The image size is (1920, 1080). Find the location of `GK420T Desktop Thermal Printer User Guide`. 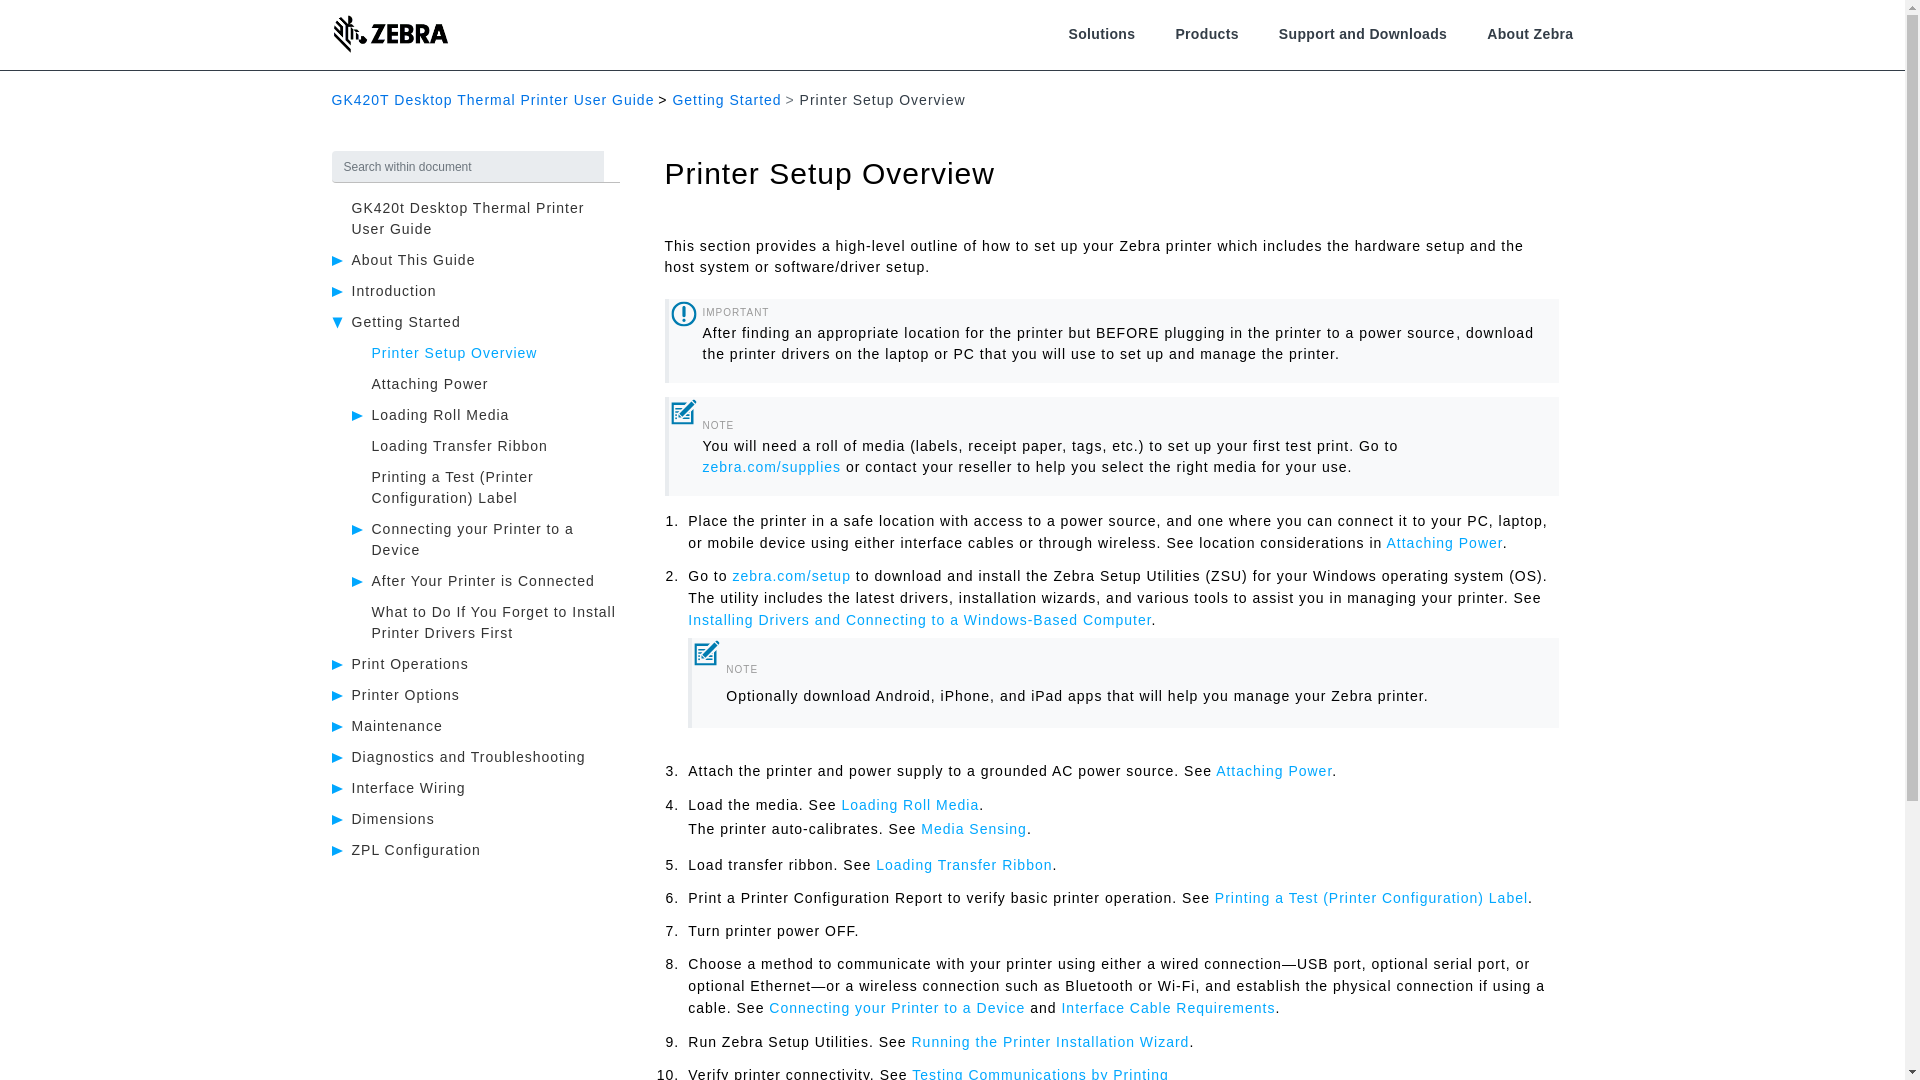

GK420T Desktop Thermal Printer User Guide is located at coordinates (493, 100).